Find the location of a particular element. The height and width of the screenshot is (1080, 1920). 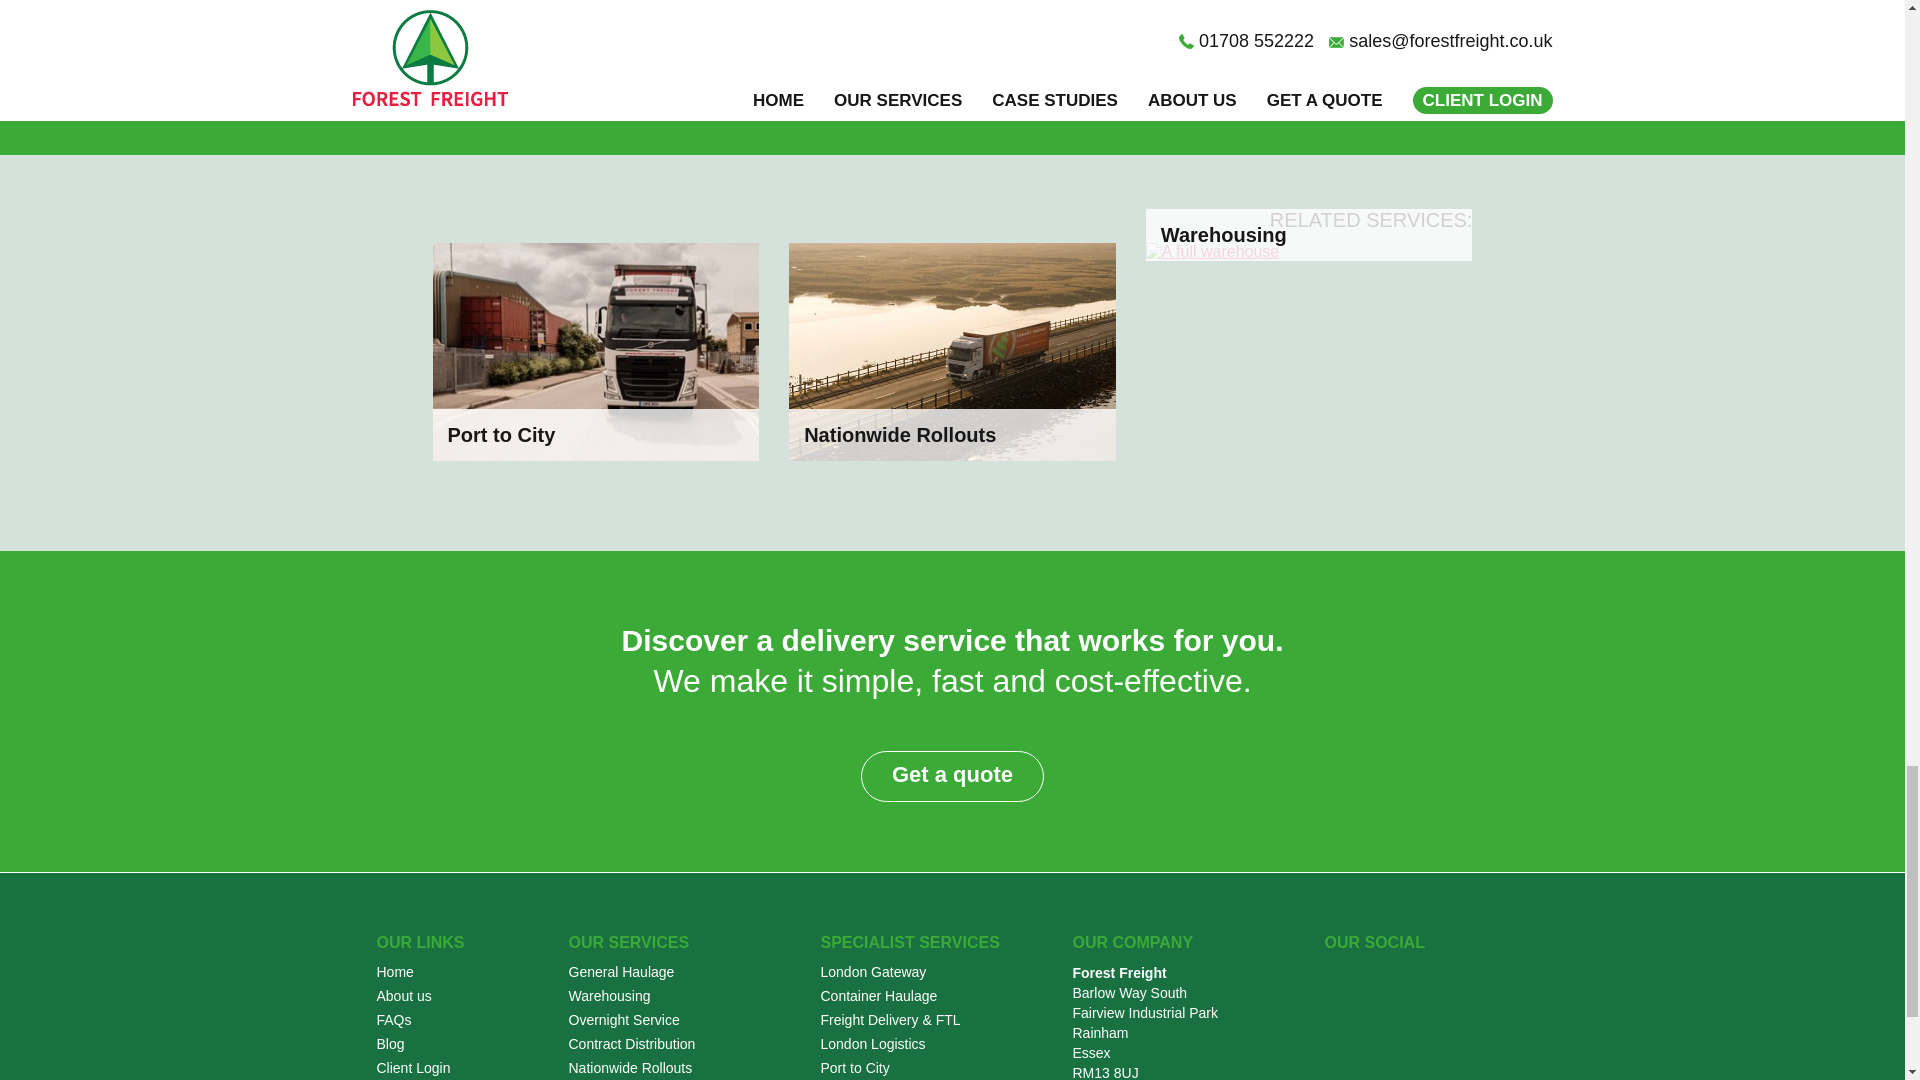

Blog is located at coordinates (390, 1043).